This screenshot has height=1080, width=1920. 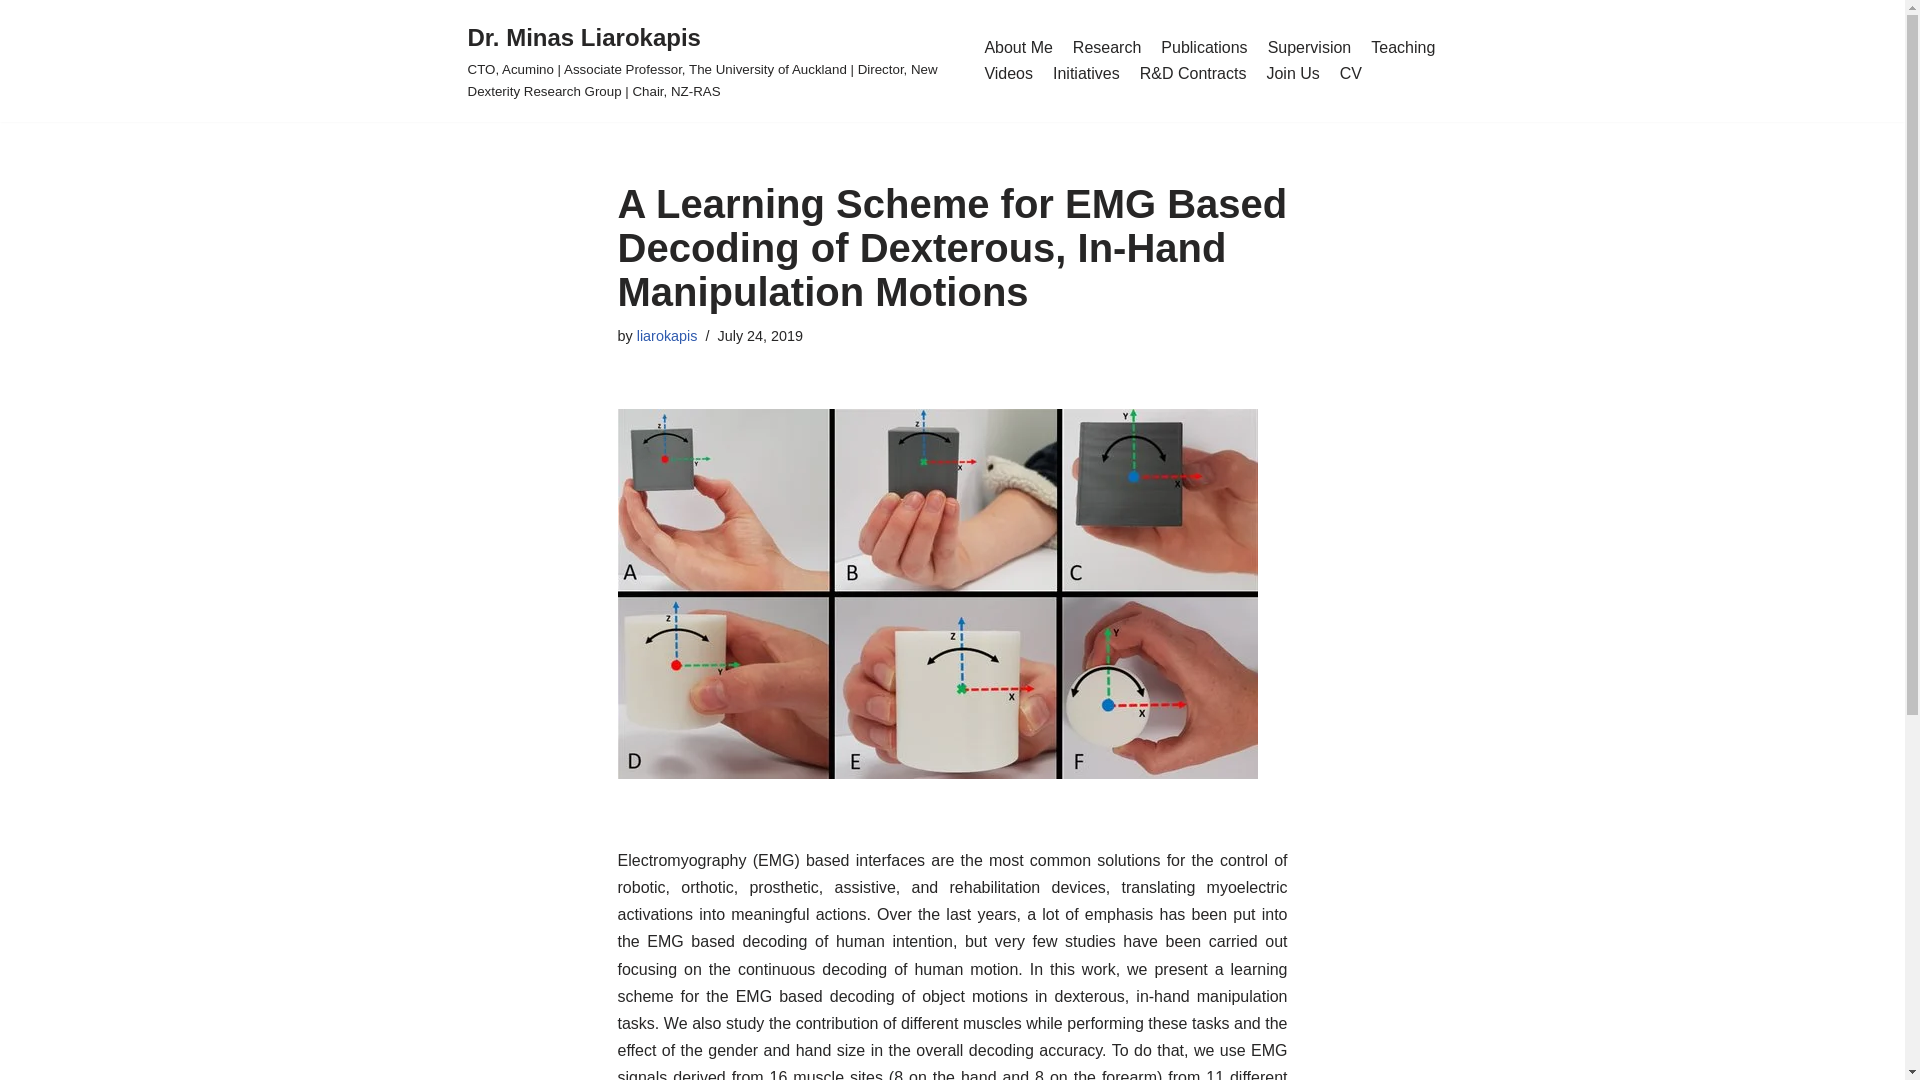 What do you see at coordinates (1309, 47) in the screenshot?
I see `Supervision` at bounding box center [1309, 47].